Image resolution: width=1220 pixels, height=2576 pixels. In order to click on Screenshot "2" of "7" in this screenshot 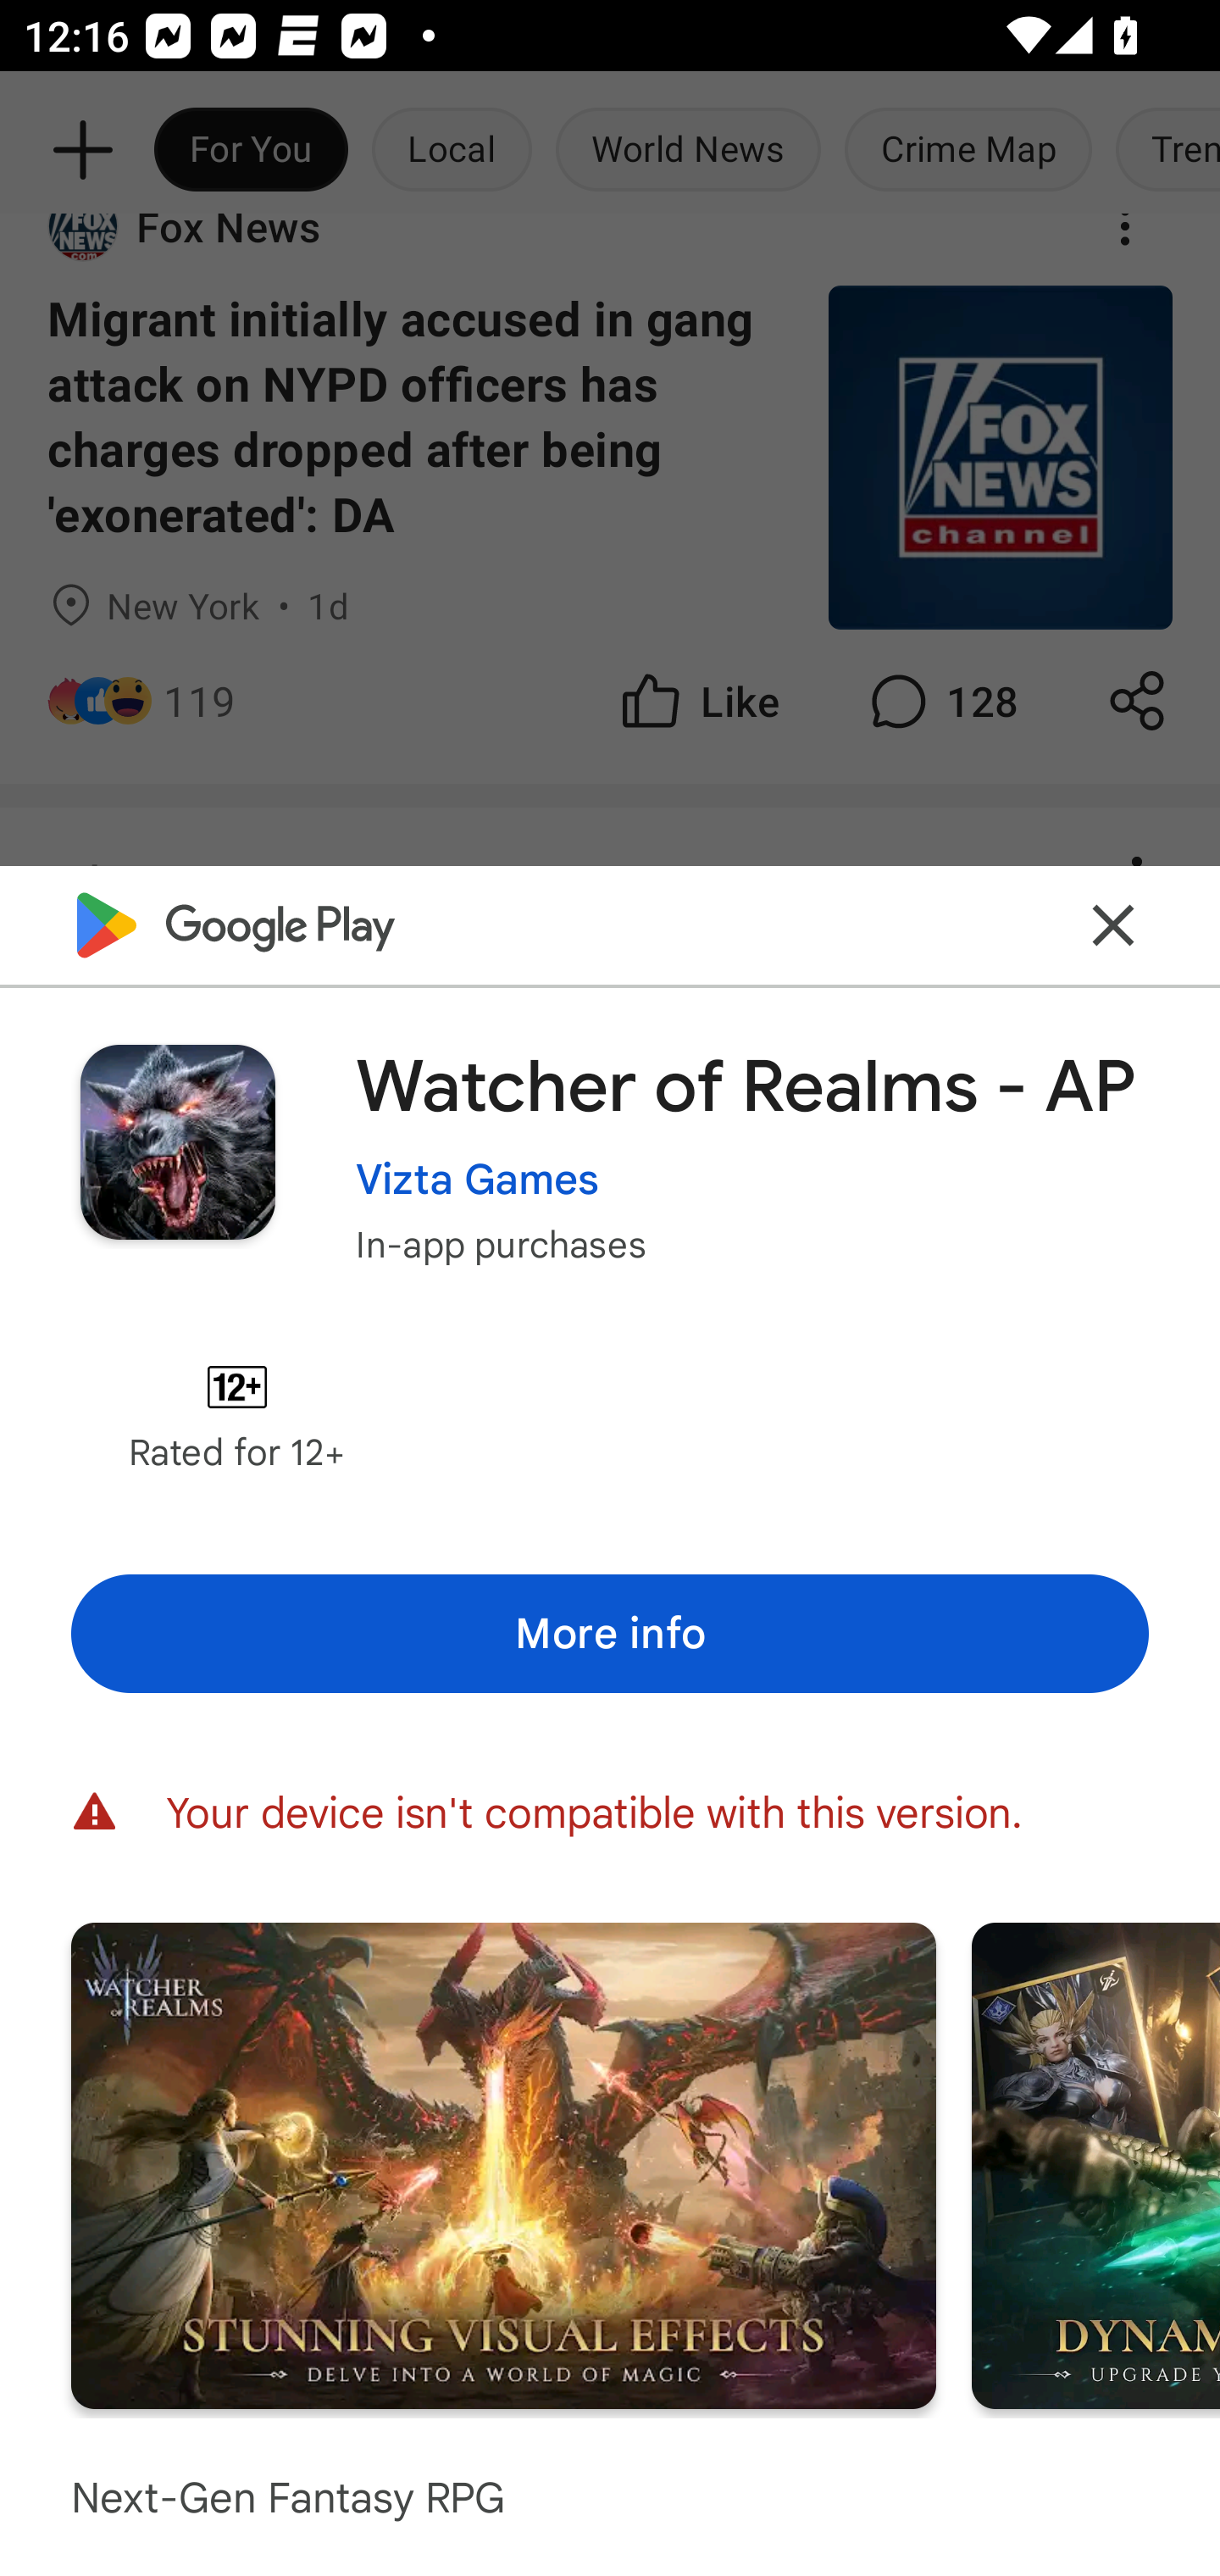, I will do `click(1096, 2164)`.